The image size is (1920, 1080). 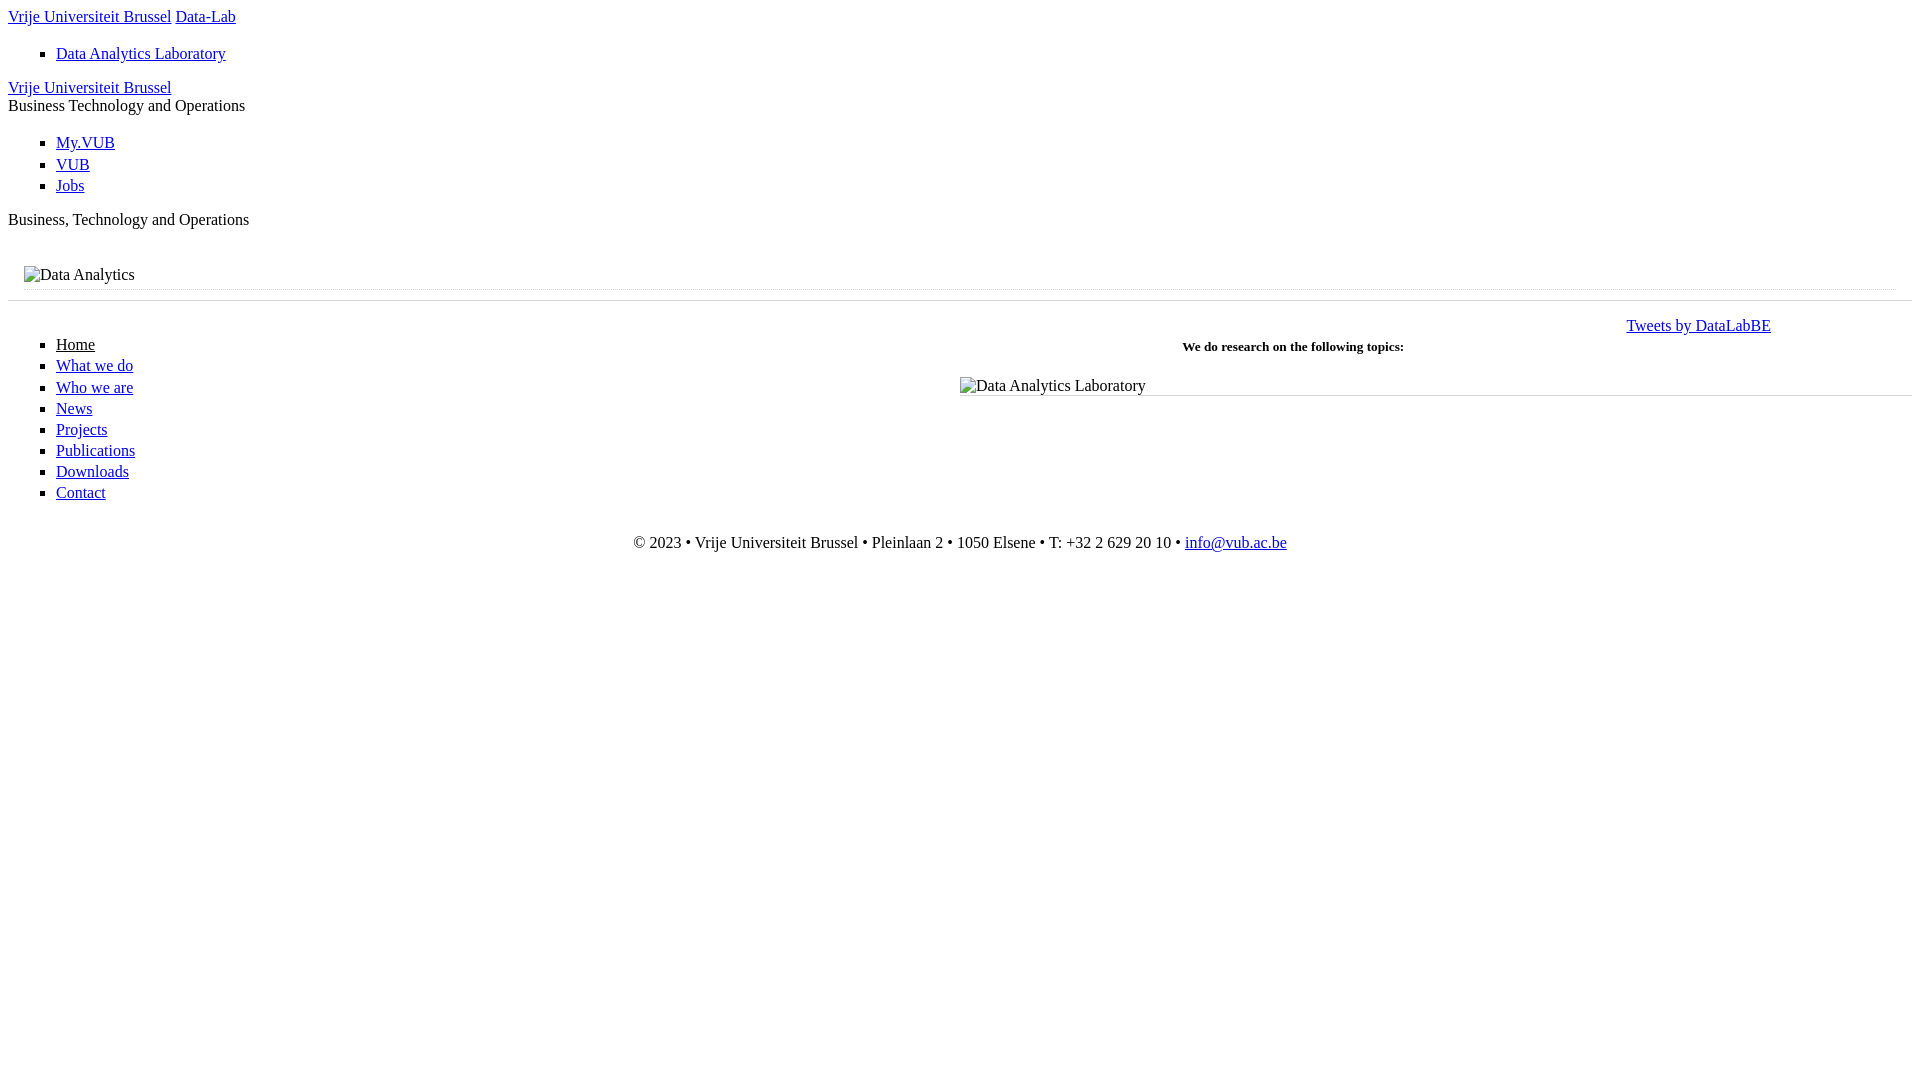 What do you see at coordinates (90, 88) in the screenshot?
I see `Vrije Universiteit Brussel` at bounding box center [90, 88].